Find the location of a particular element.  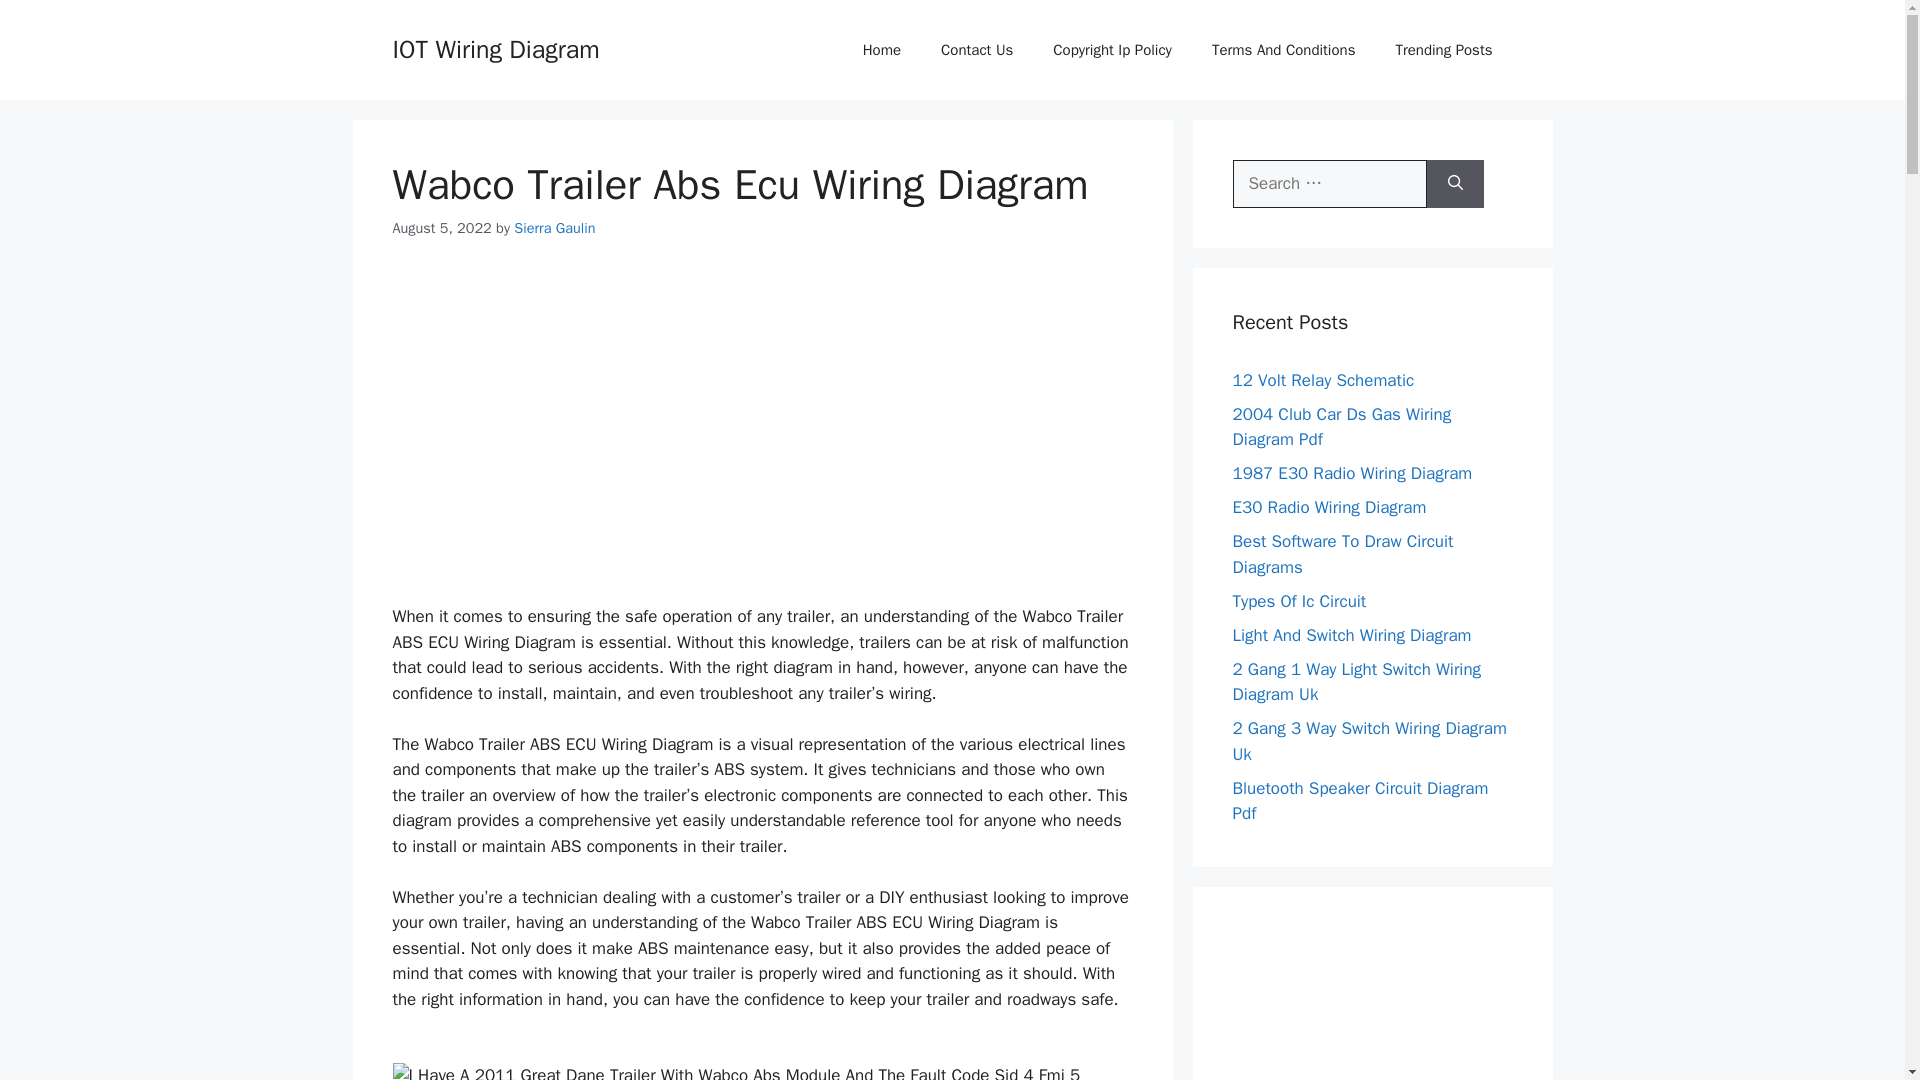

E30 Radio Wiring Diagram is located at coordinates (1329, 507).